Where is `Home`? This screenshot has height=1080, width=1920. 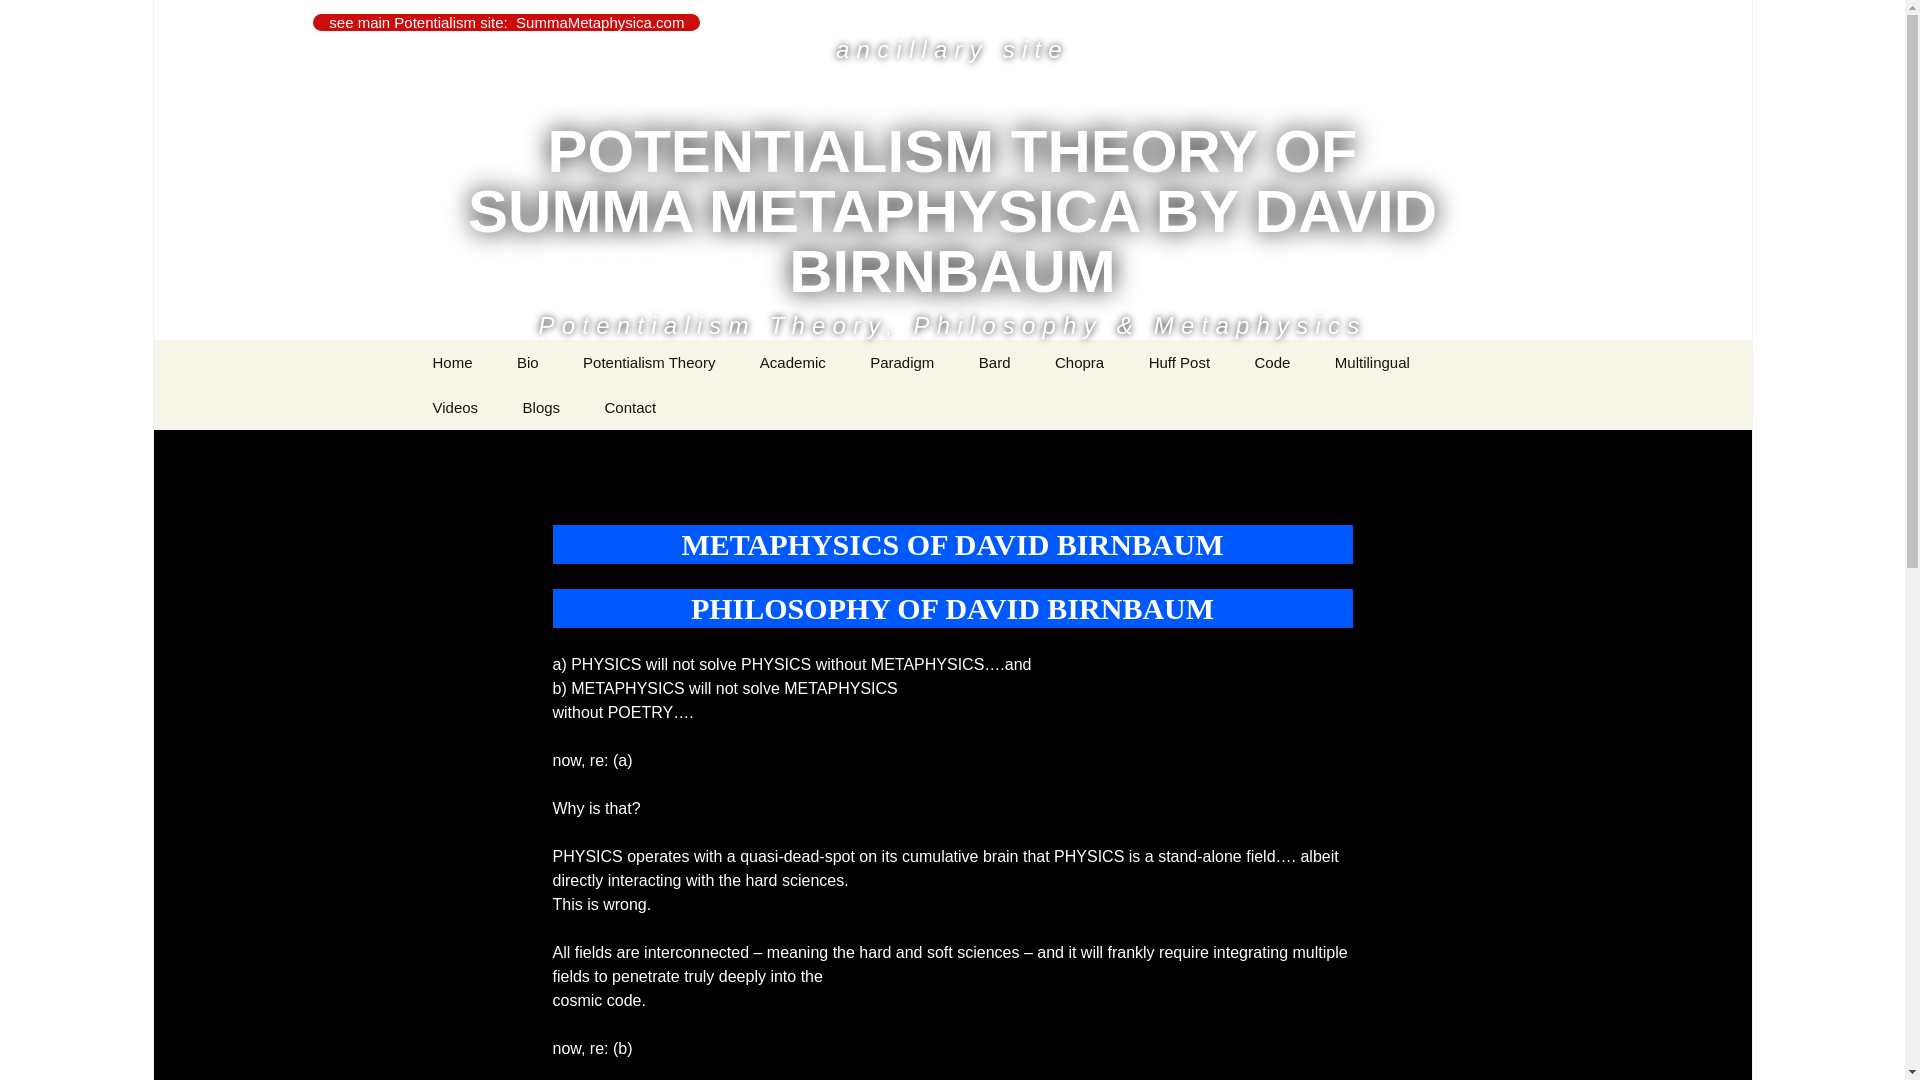
Home is located at coordinates (452, 362).